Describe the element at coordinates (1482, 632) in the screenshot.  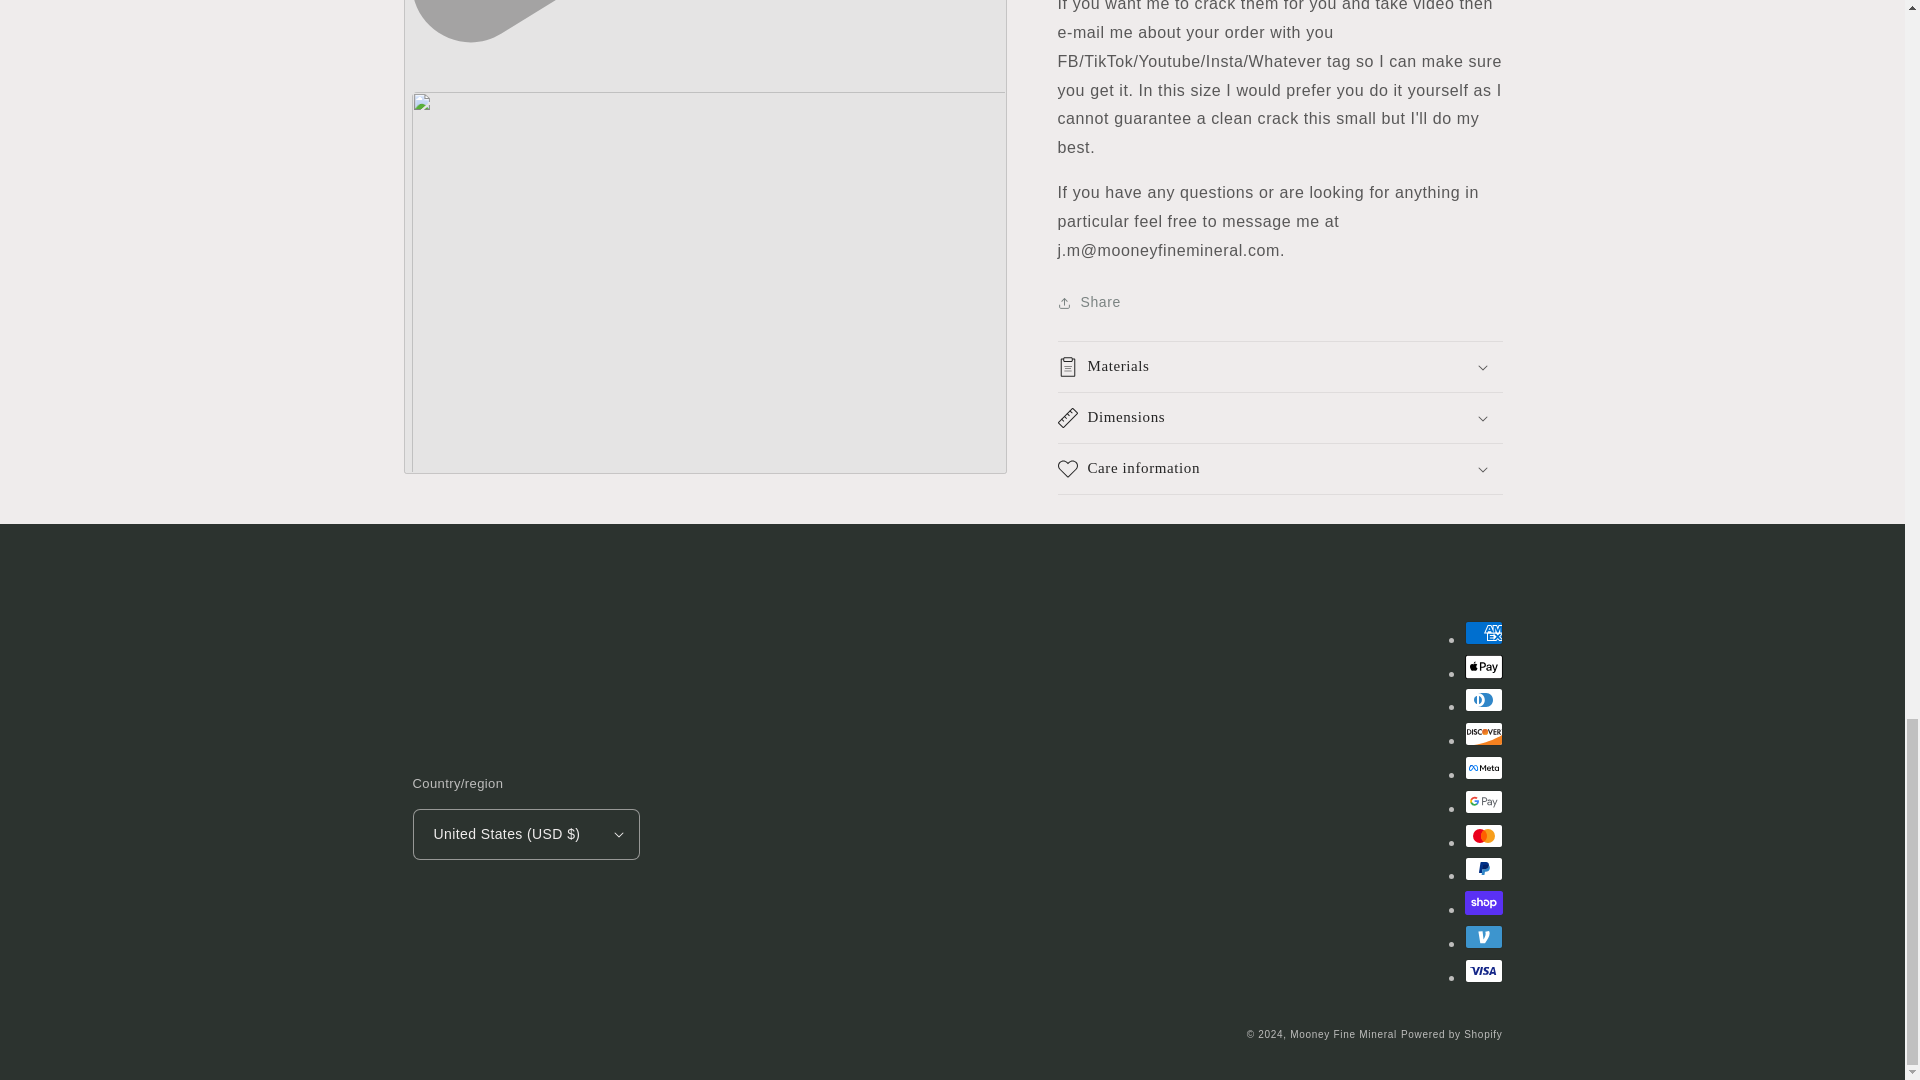
I see `American Express` at that location.